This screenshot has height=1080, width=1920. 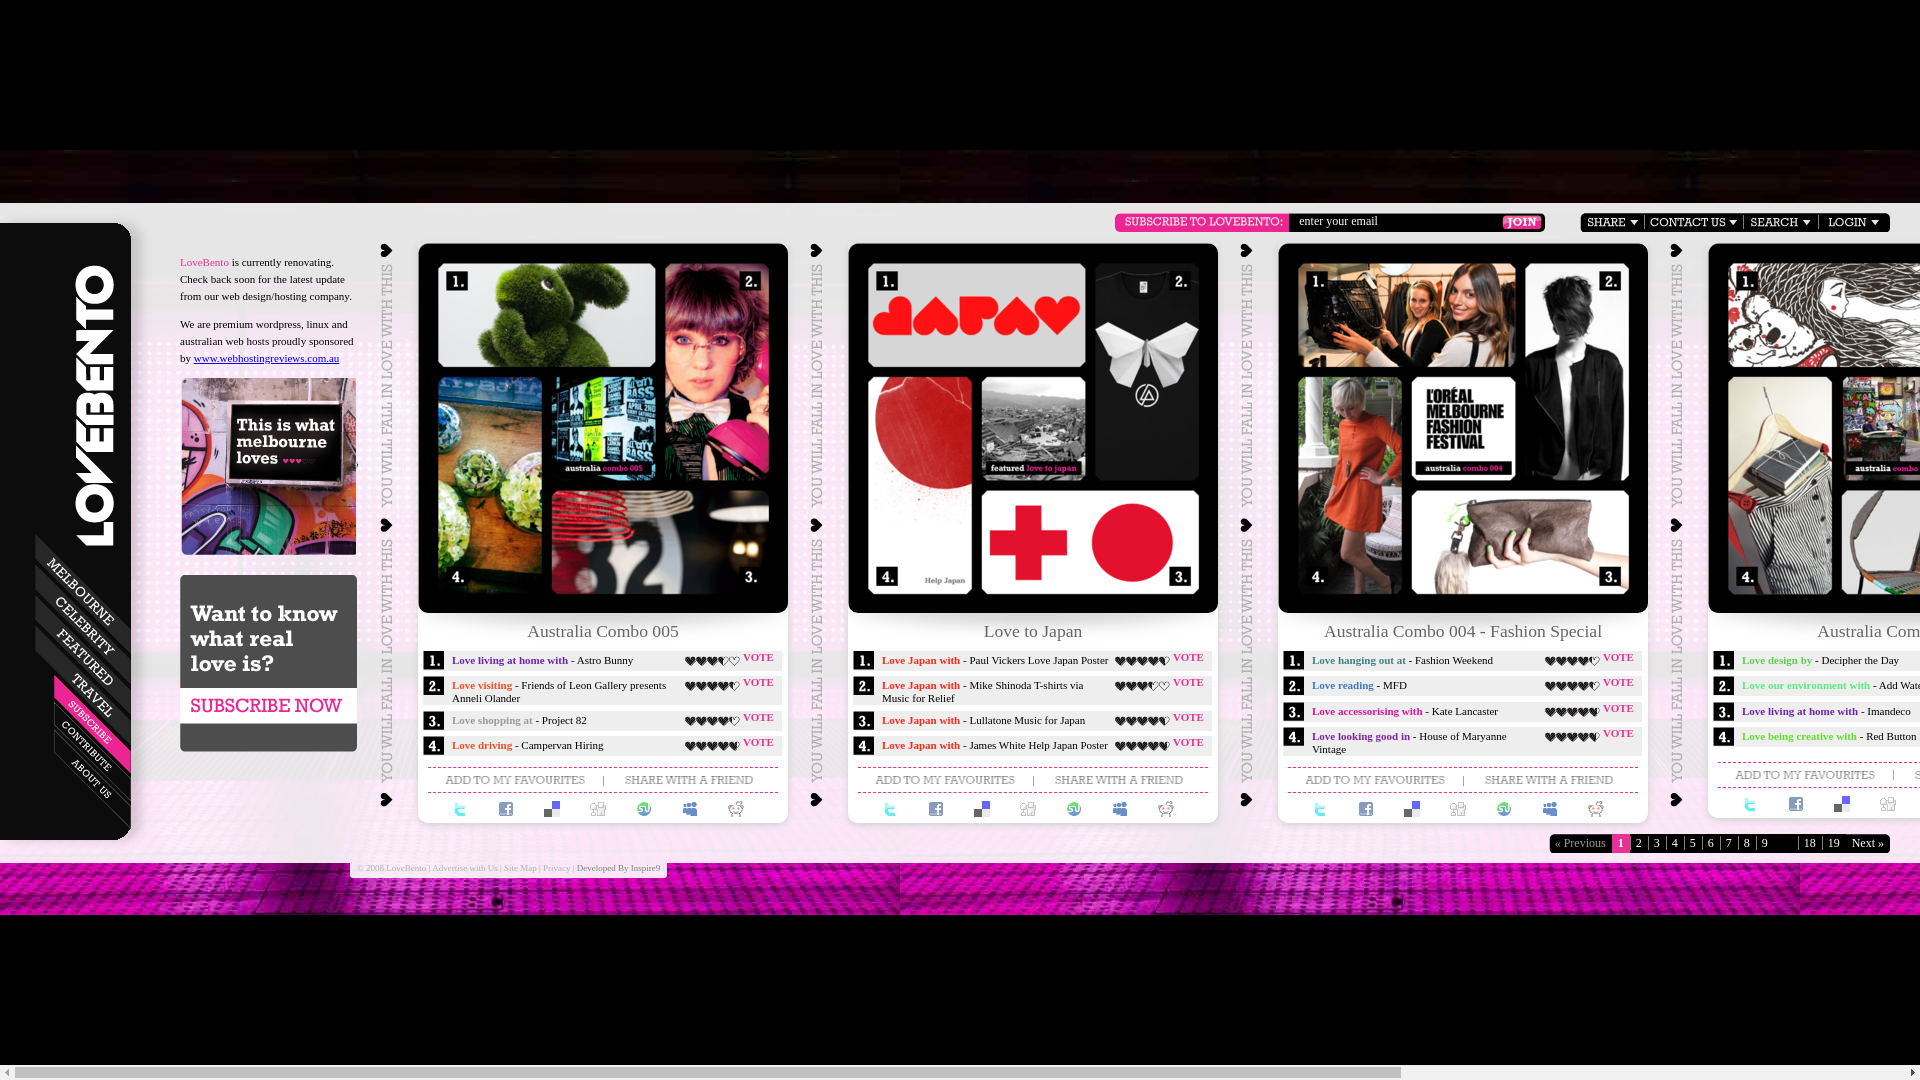 What do you see at coordinates (1693, 844) in the screenshot?
I see `5` at bounding box center [1693, 844].